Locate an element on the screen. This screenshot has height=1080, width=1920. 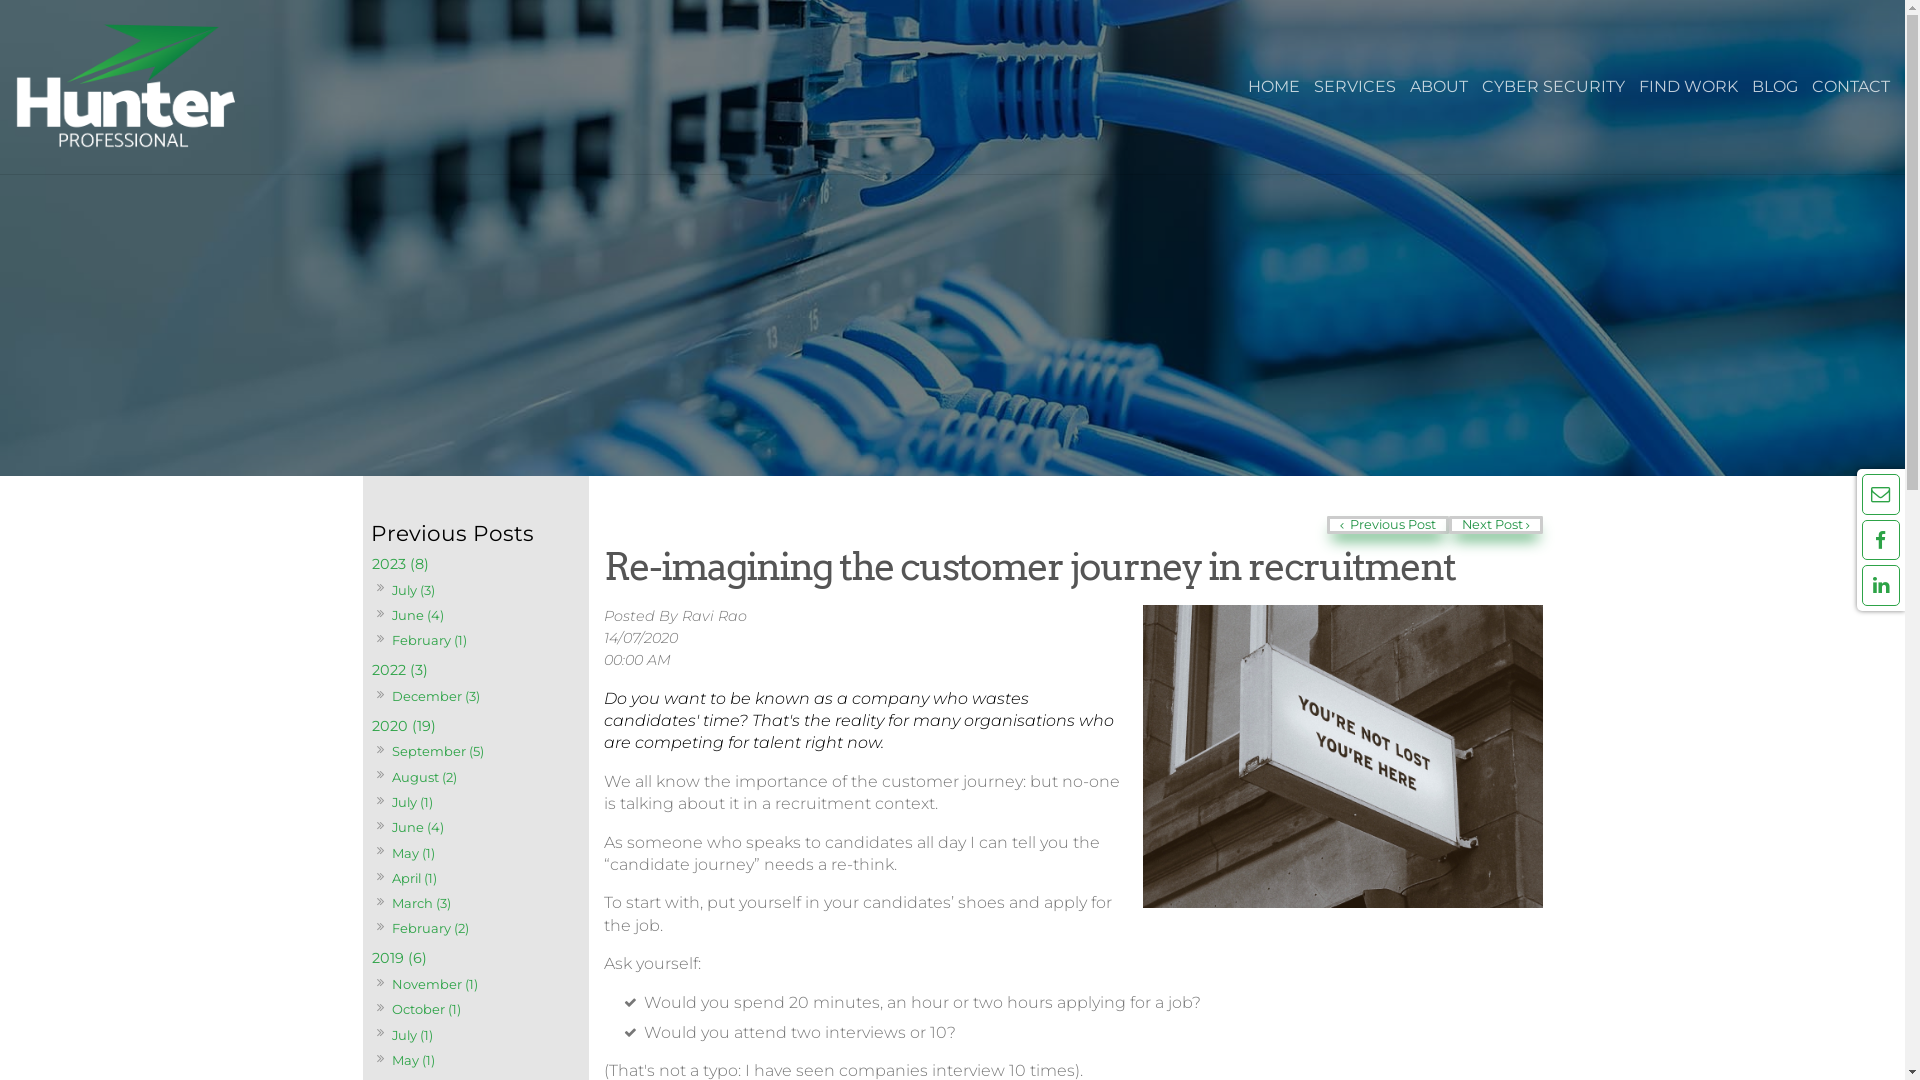
HOME is located at coordinates (1274, 87).